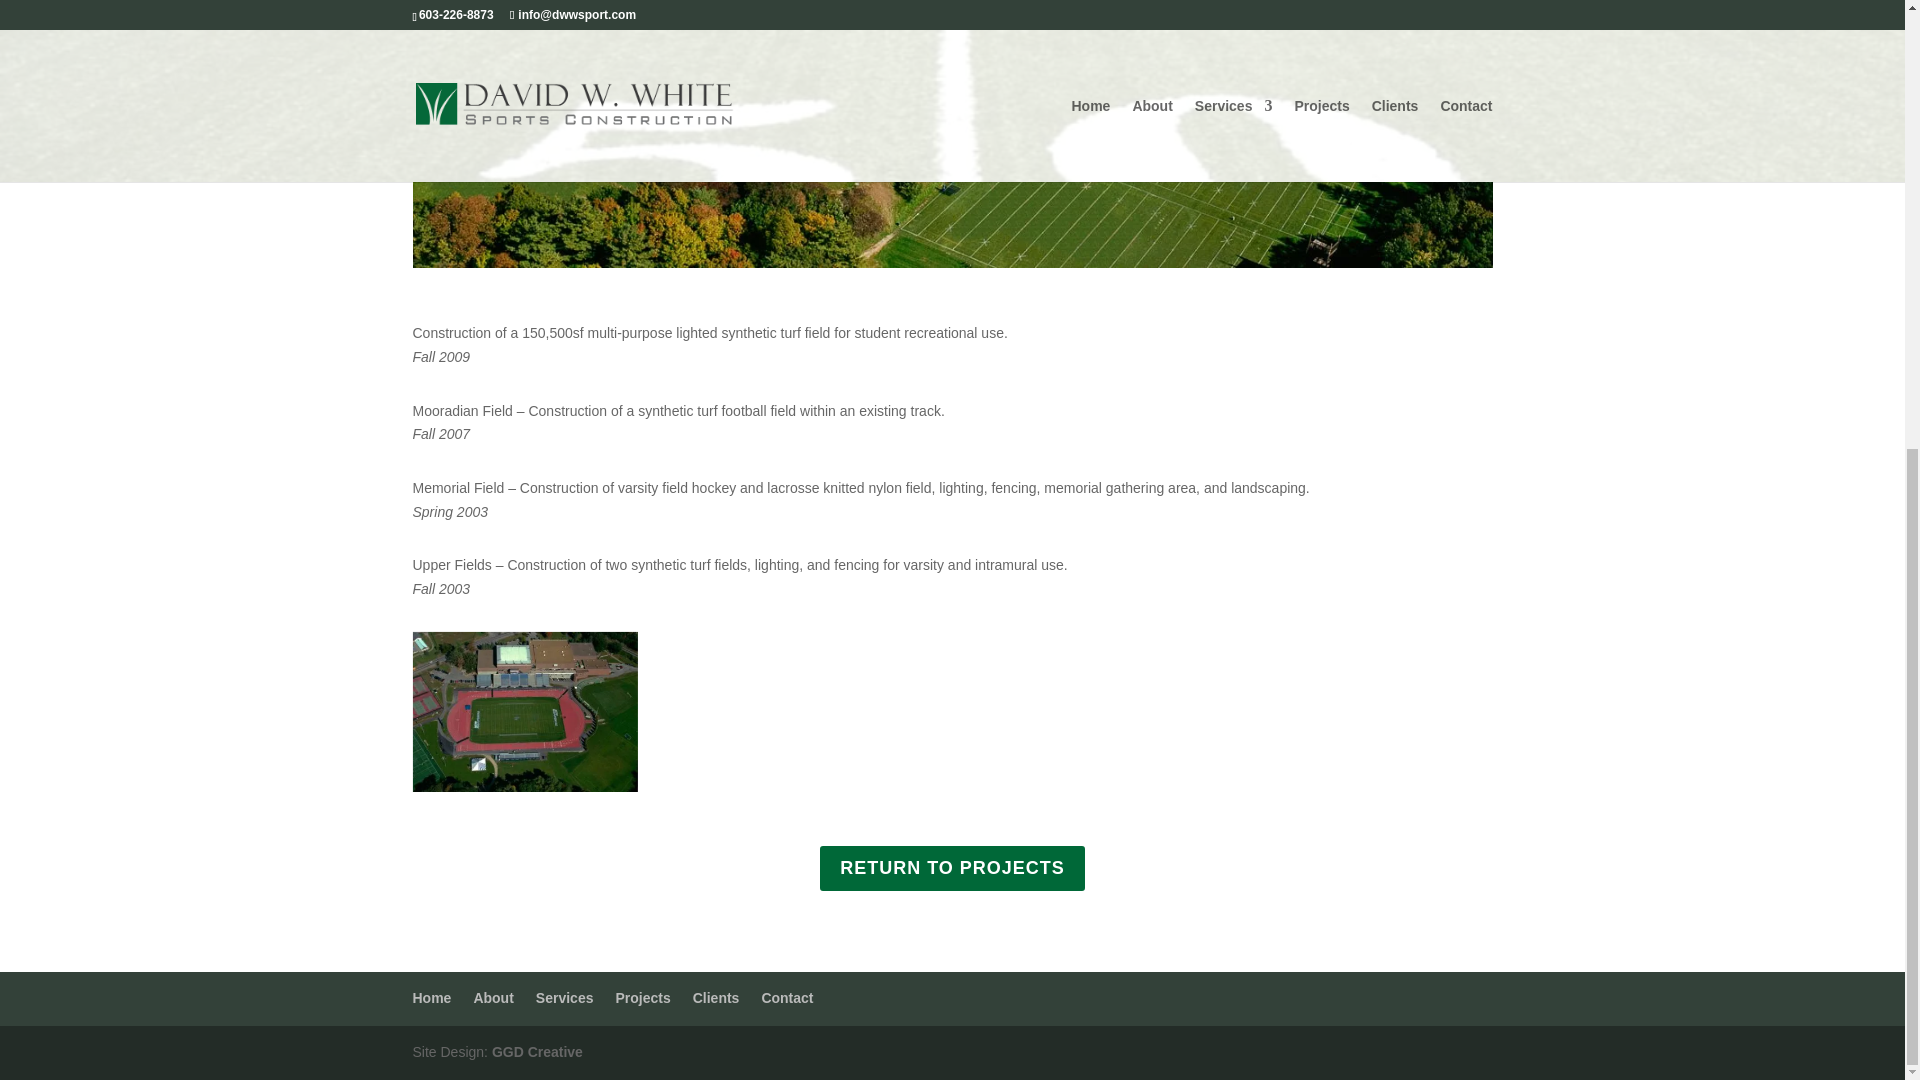  What do you see at coordinates (716, 998) in the screenshot?
I see `Clients` at bounding box center [716, 998].